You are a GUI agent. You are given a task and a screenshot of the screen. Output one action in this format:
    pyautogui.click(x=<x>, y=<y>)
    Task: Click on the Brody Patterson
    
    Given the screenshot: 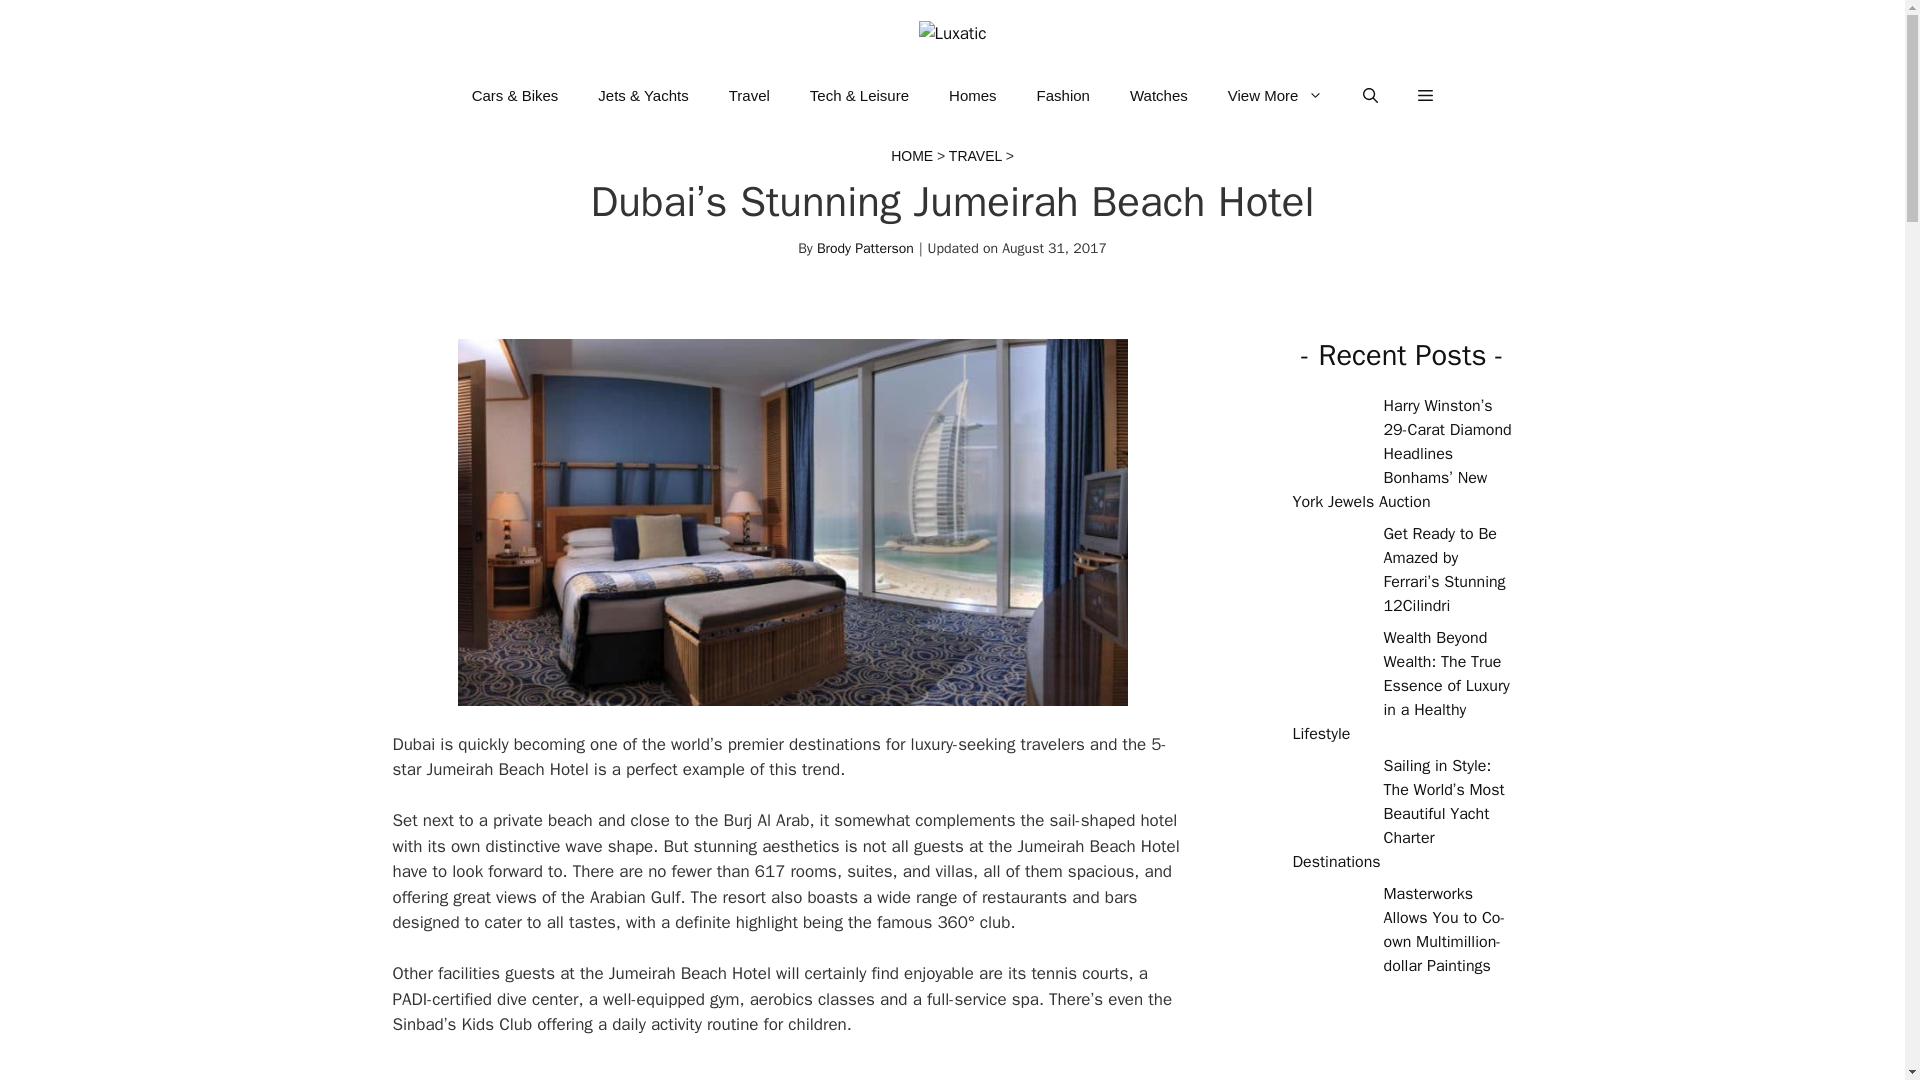 What is the action you would take?
    pyautogui.click(x=865, y=248)
    